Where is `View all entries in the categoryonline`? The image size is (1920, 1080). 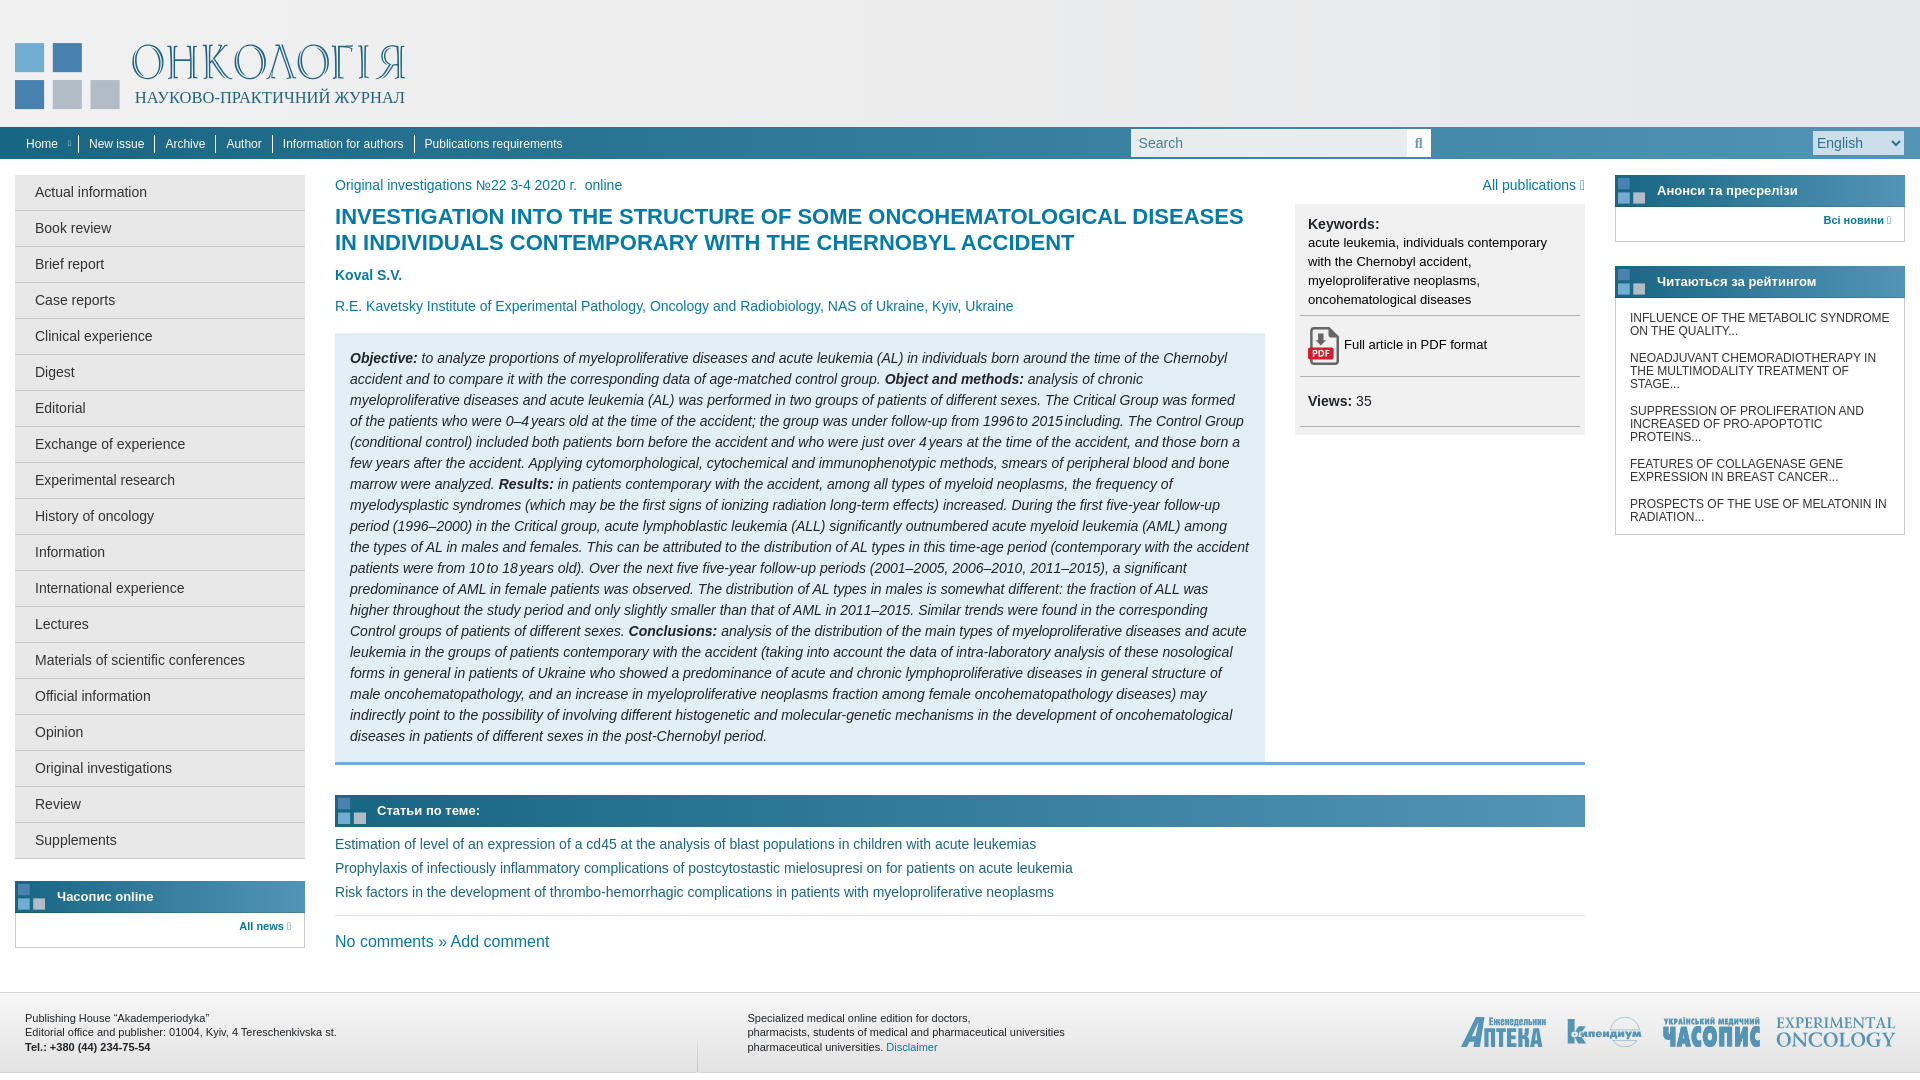 View all entries in the categoryonline is located at coordinates (604, 185).